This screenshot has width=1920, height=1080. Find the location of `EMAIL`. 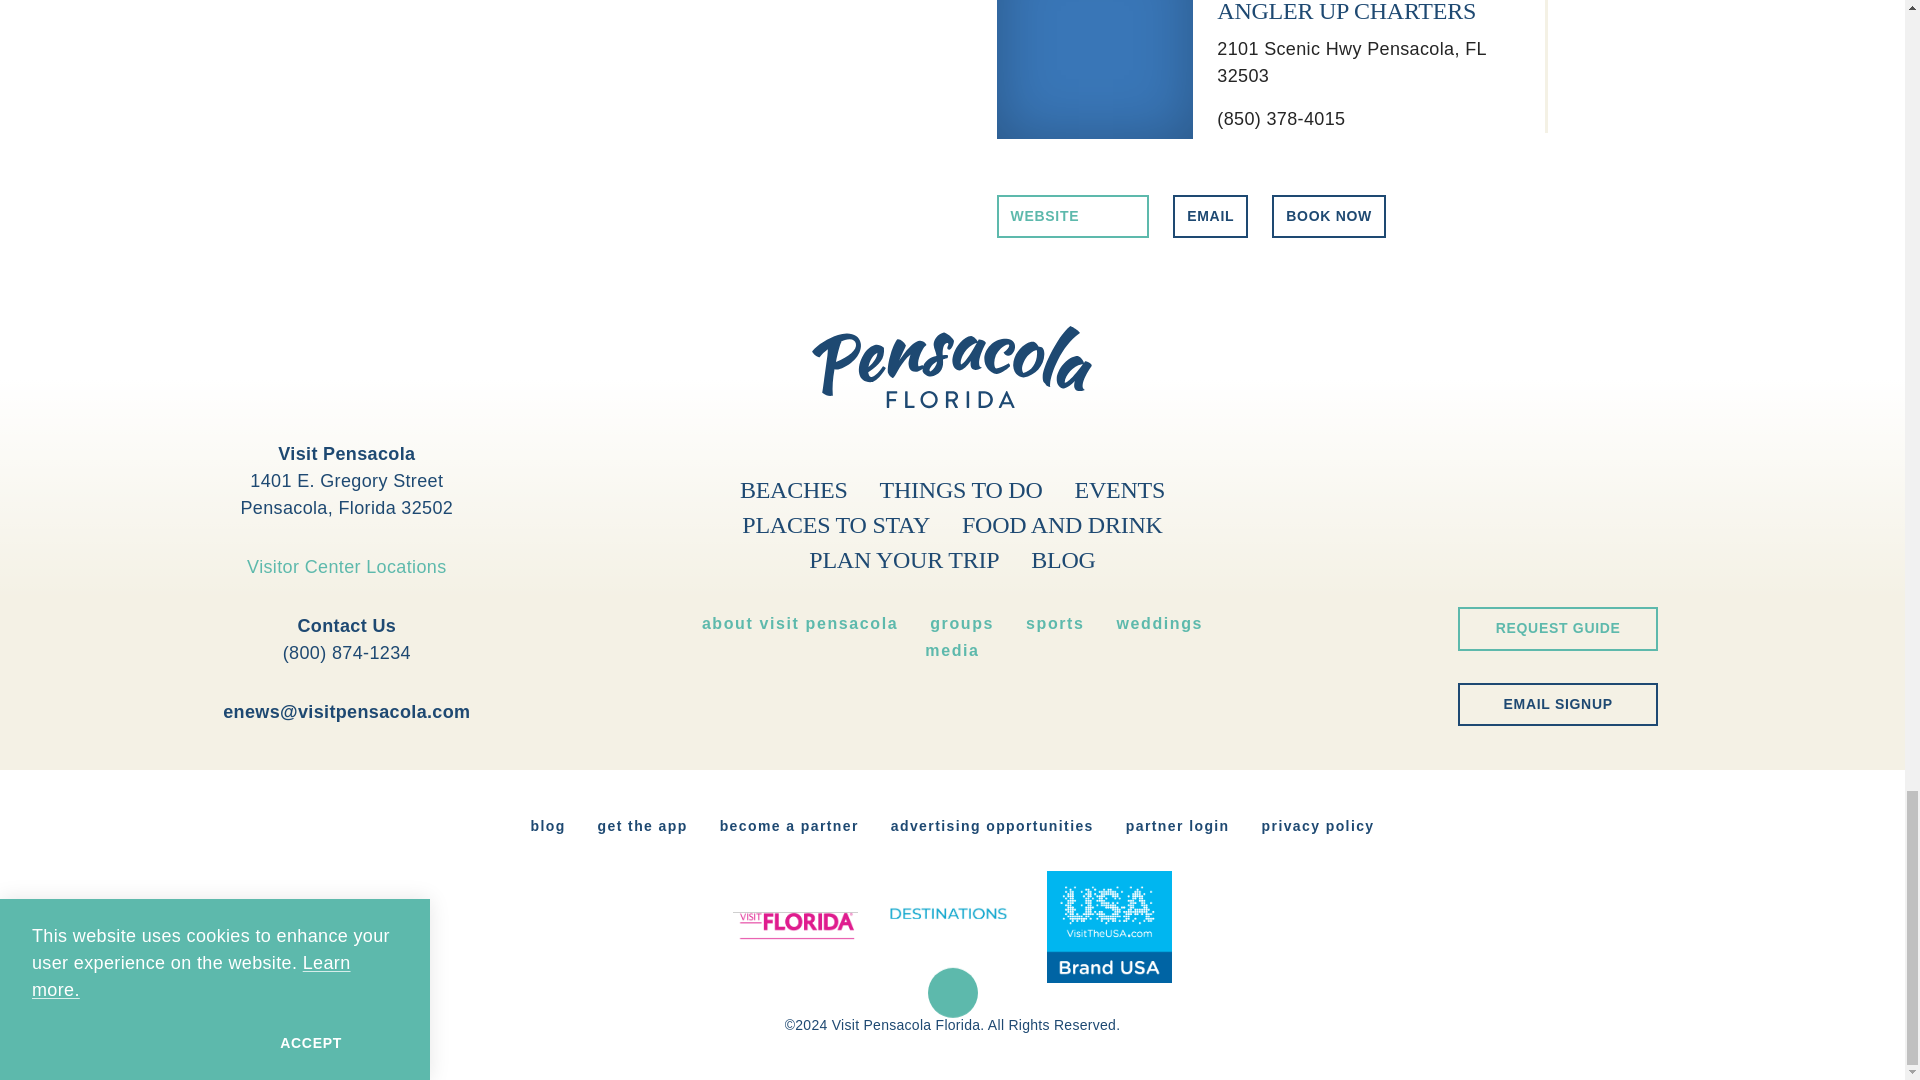

EMAIL is located at coordinates (1210, 216).